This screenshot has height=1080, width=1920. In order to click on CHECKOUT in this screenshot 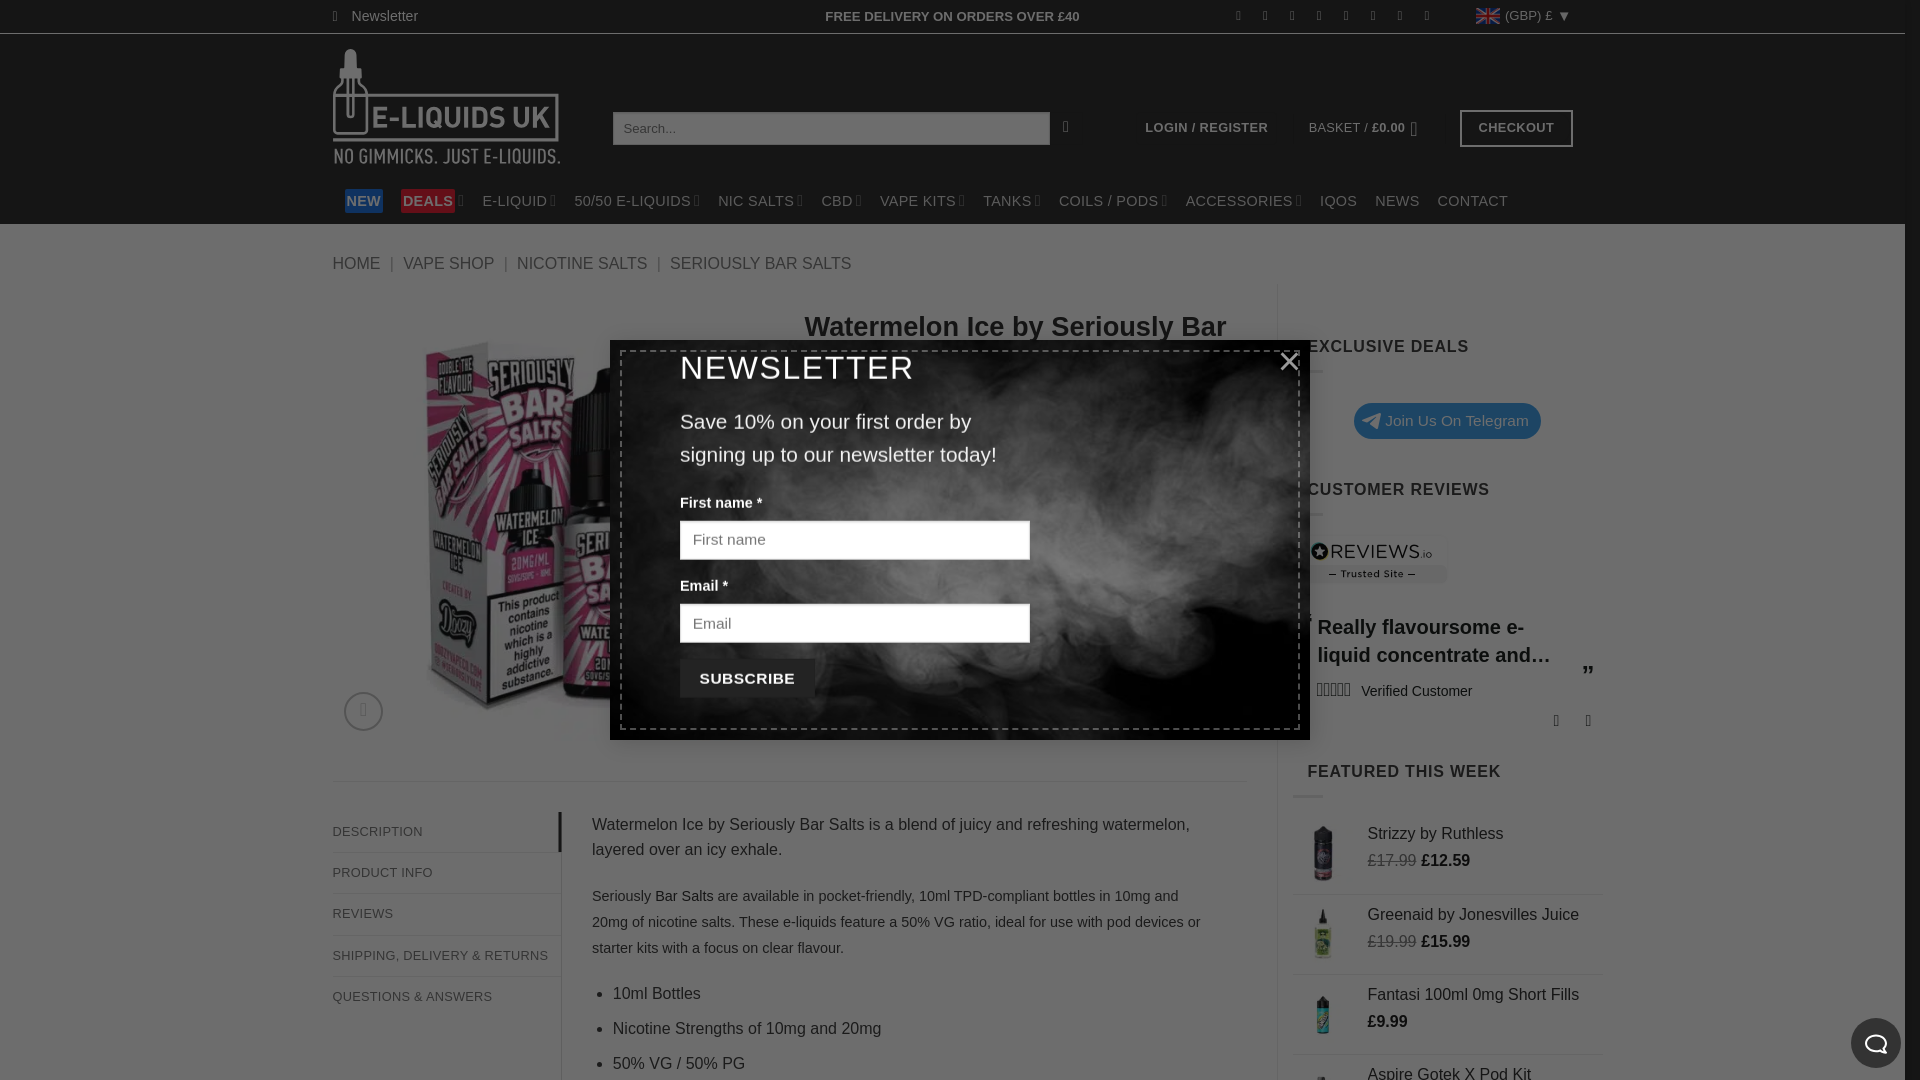, I will do `click(1516, 128)`.